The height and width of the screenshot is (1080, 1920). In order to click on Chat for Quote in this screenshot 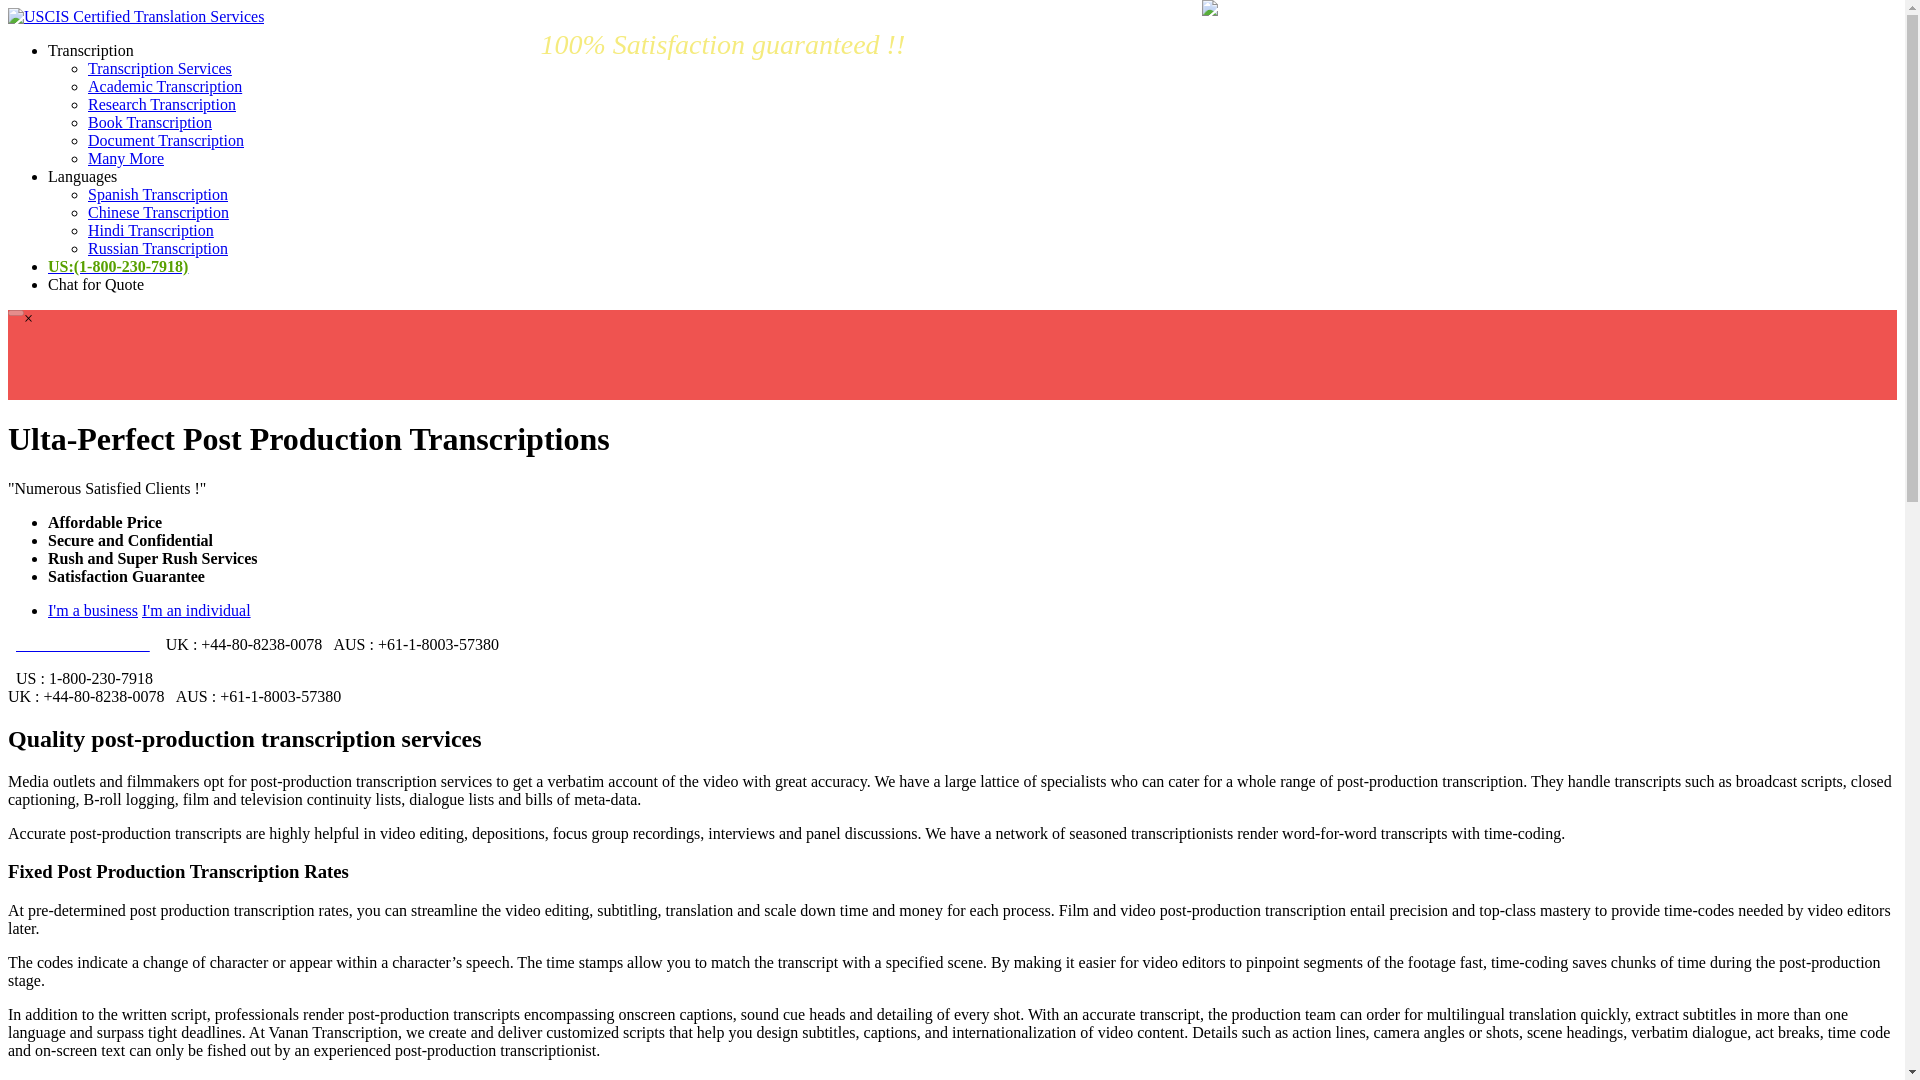, I will do `click(96, 284)`.